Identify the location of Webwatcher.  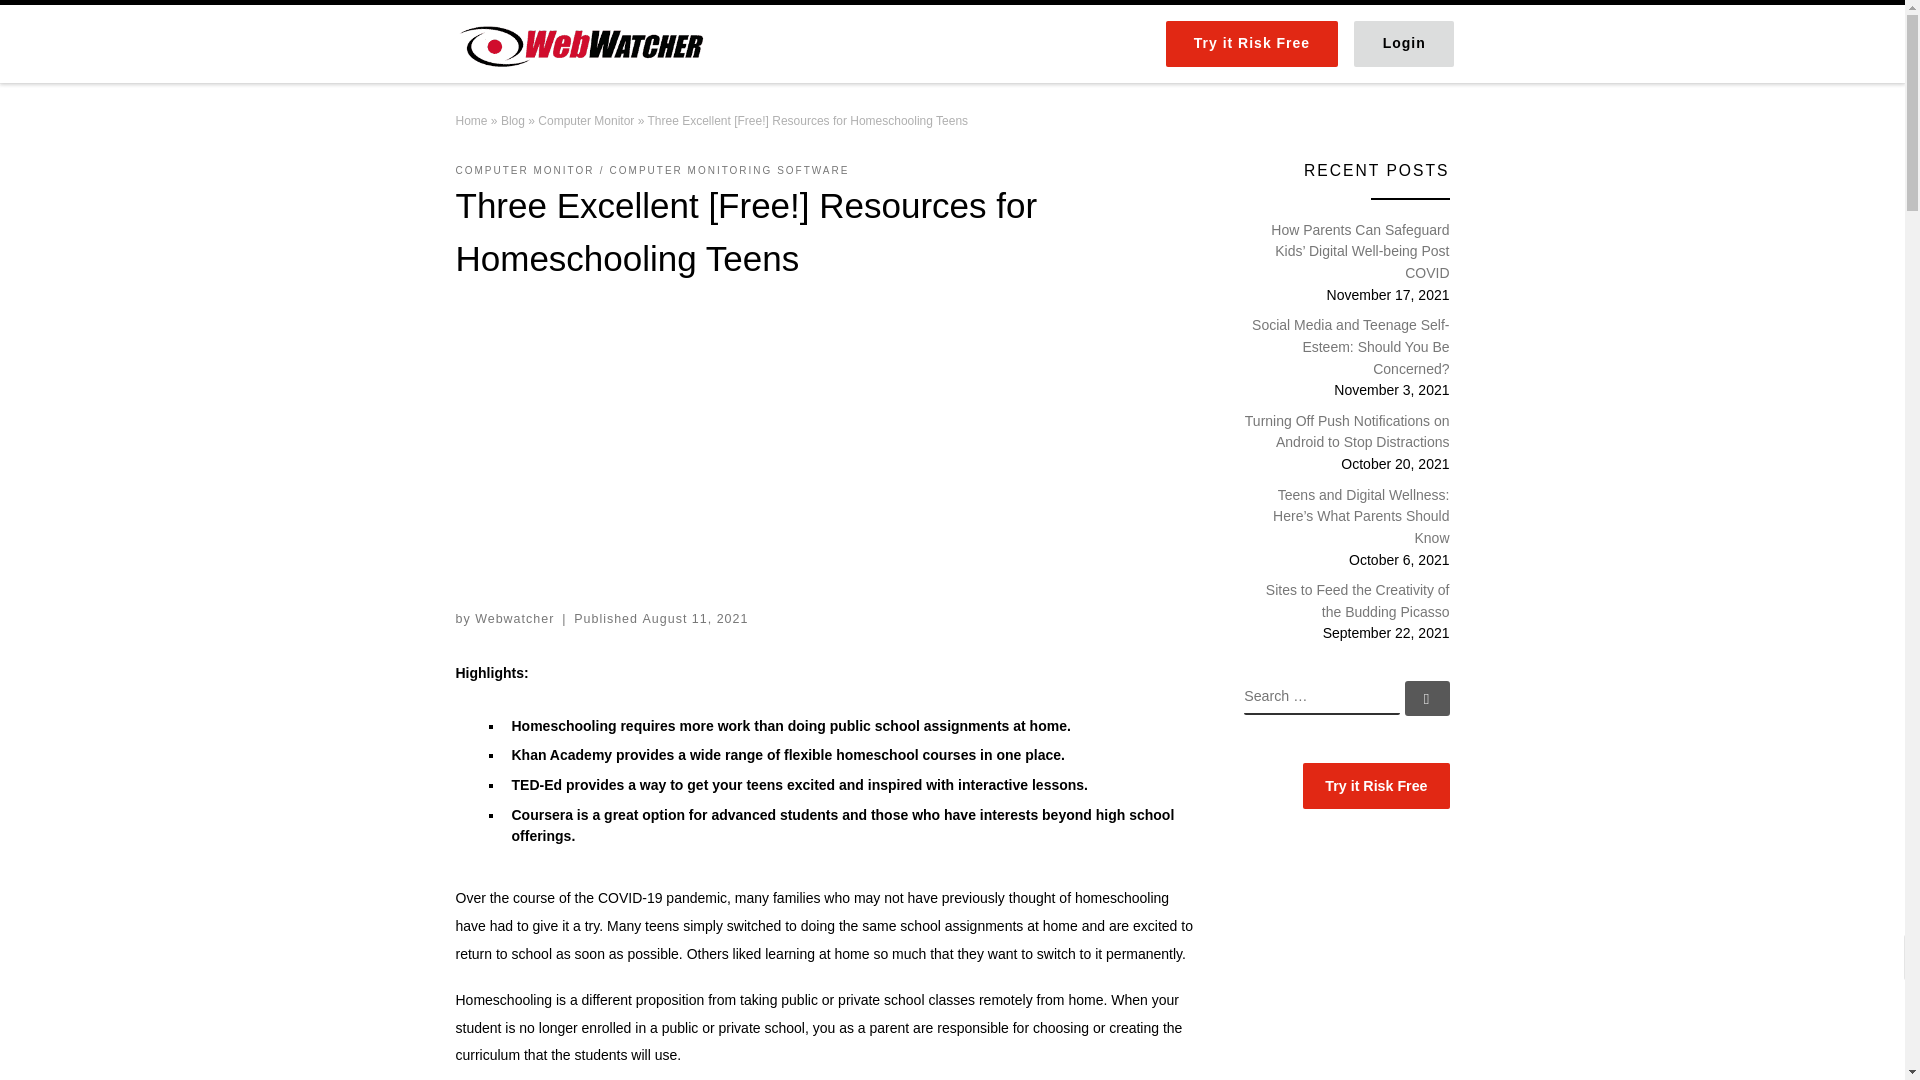
(472, 121).